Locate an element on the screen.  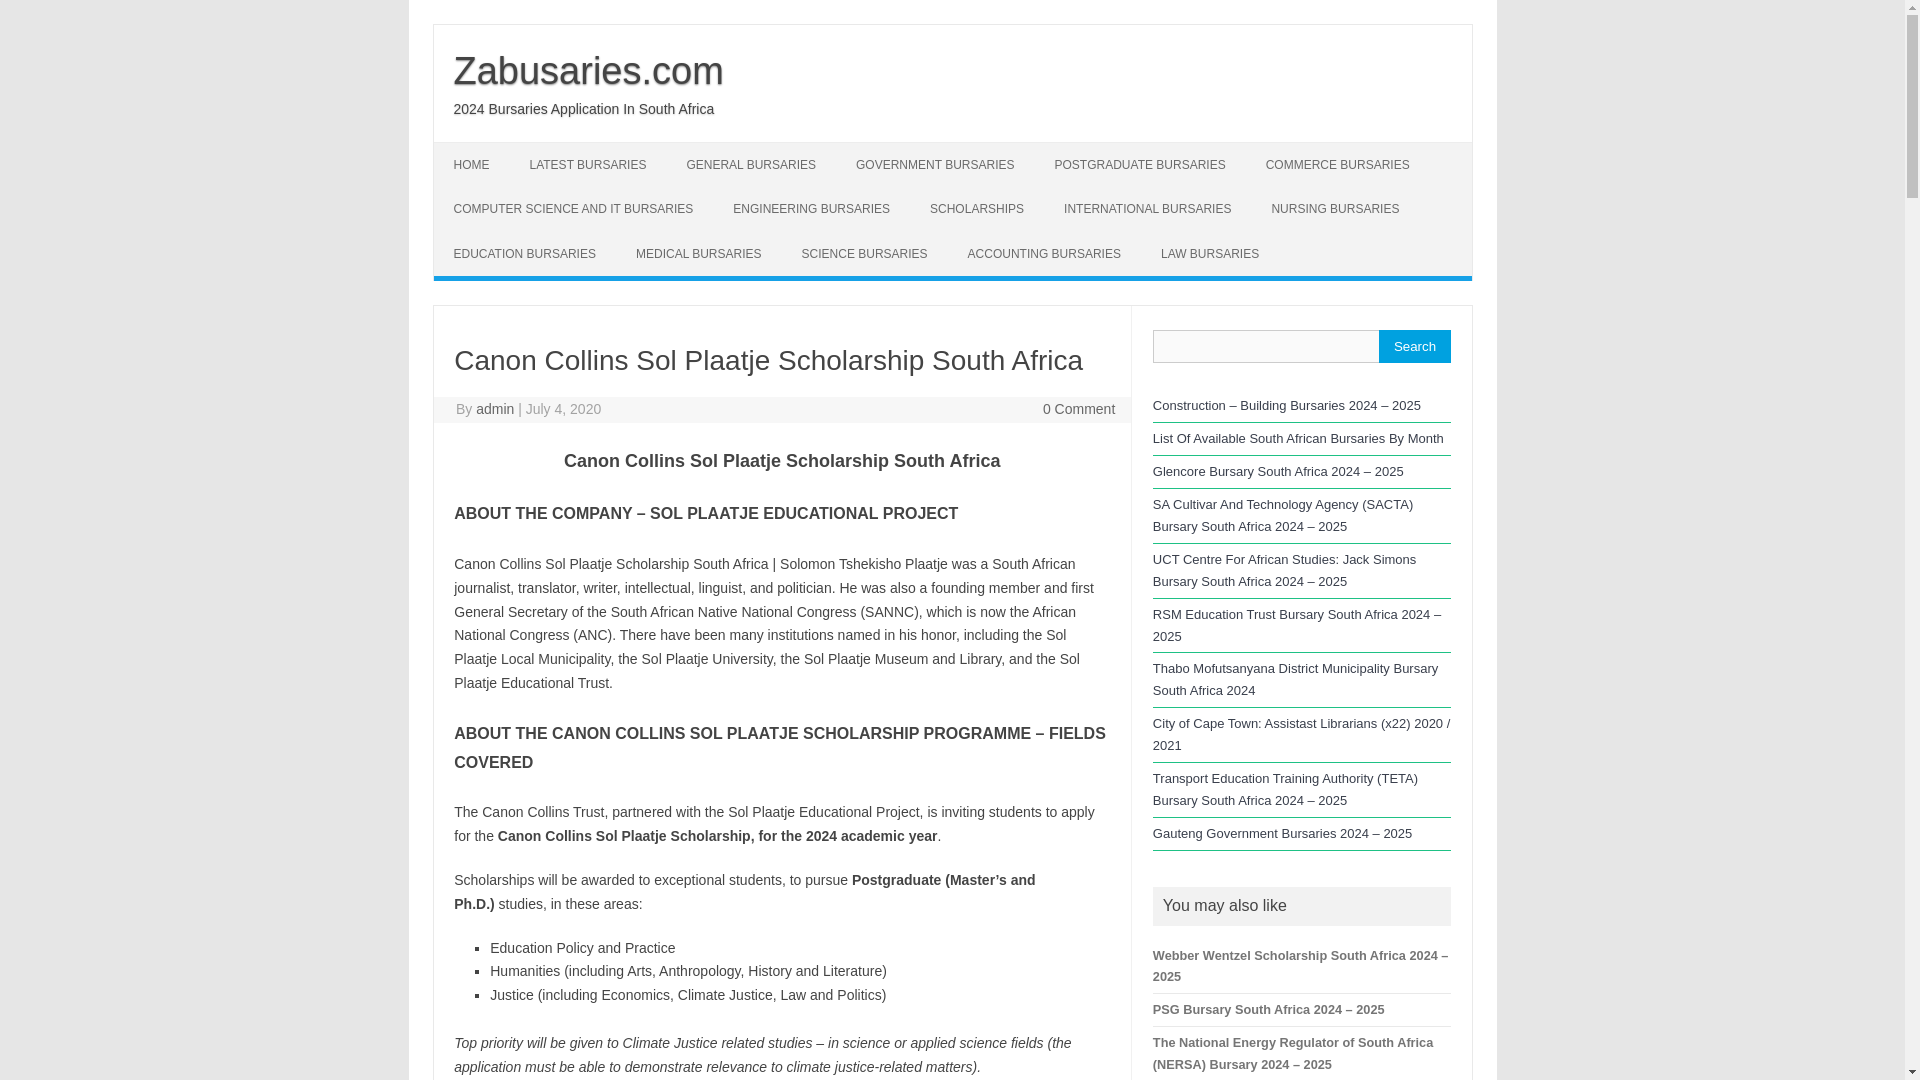
EDUCATION BURSARIES is located at coordinates (524, 254).